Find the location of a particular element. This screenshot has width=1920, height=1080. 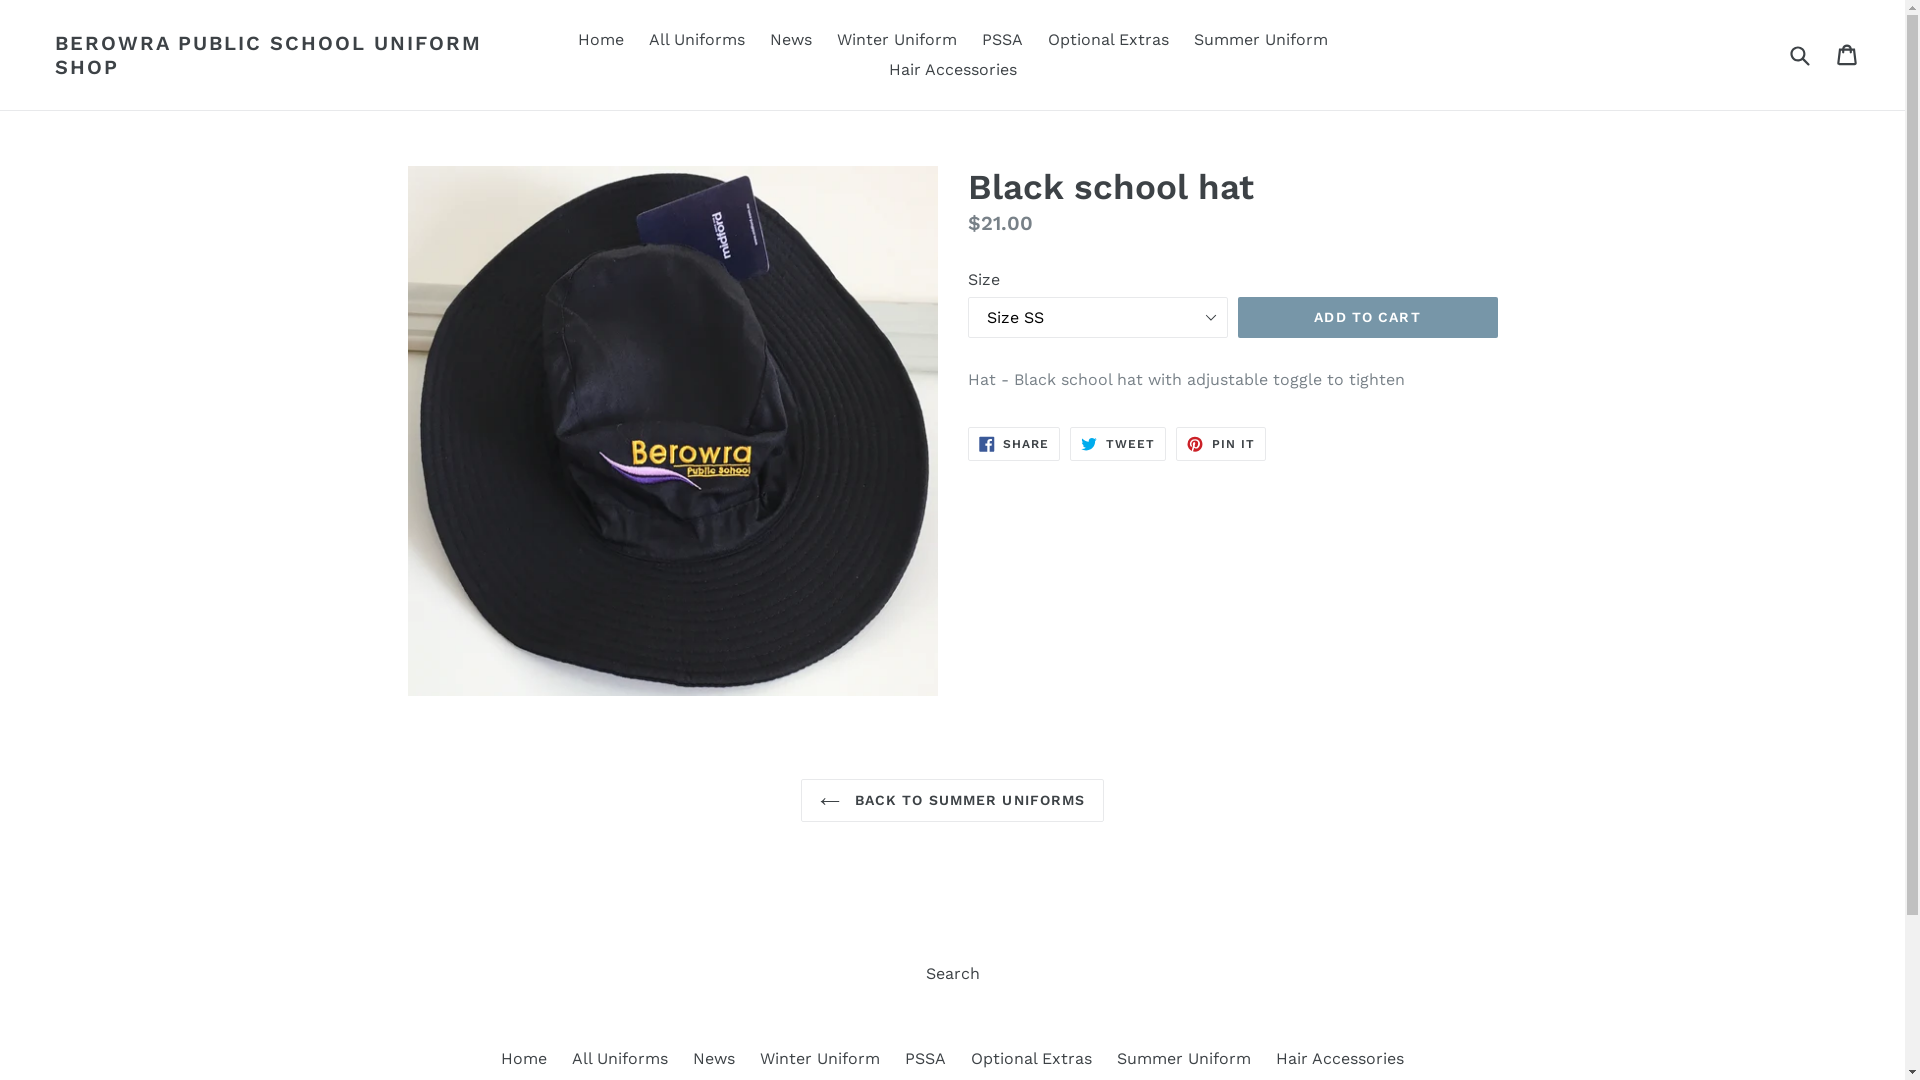

Search is located at coordinates (952, 974).